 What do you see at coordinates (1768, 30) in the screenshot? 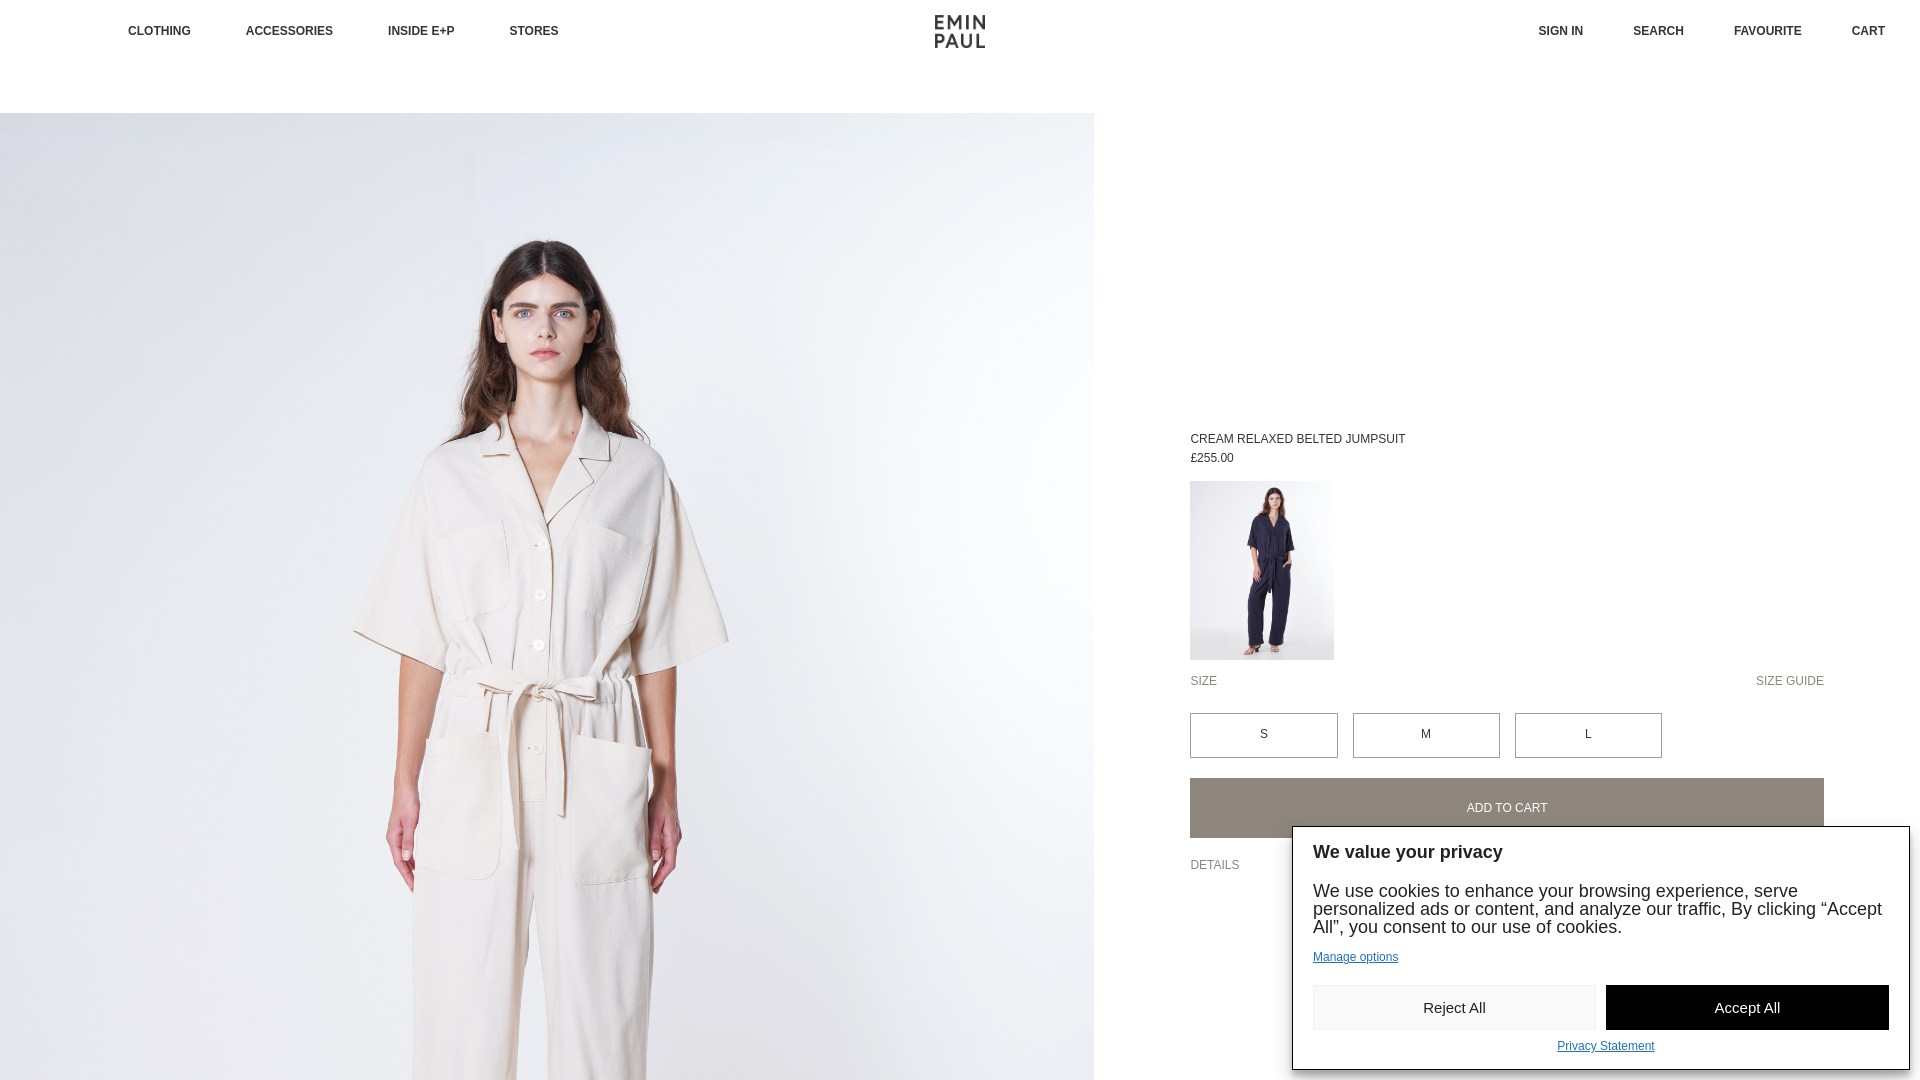
I see `FAVOURITE` at bounding box center [1768, 30].